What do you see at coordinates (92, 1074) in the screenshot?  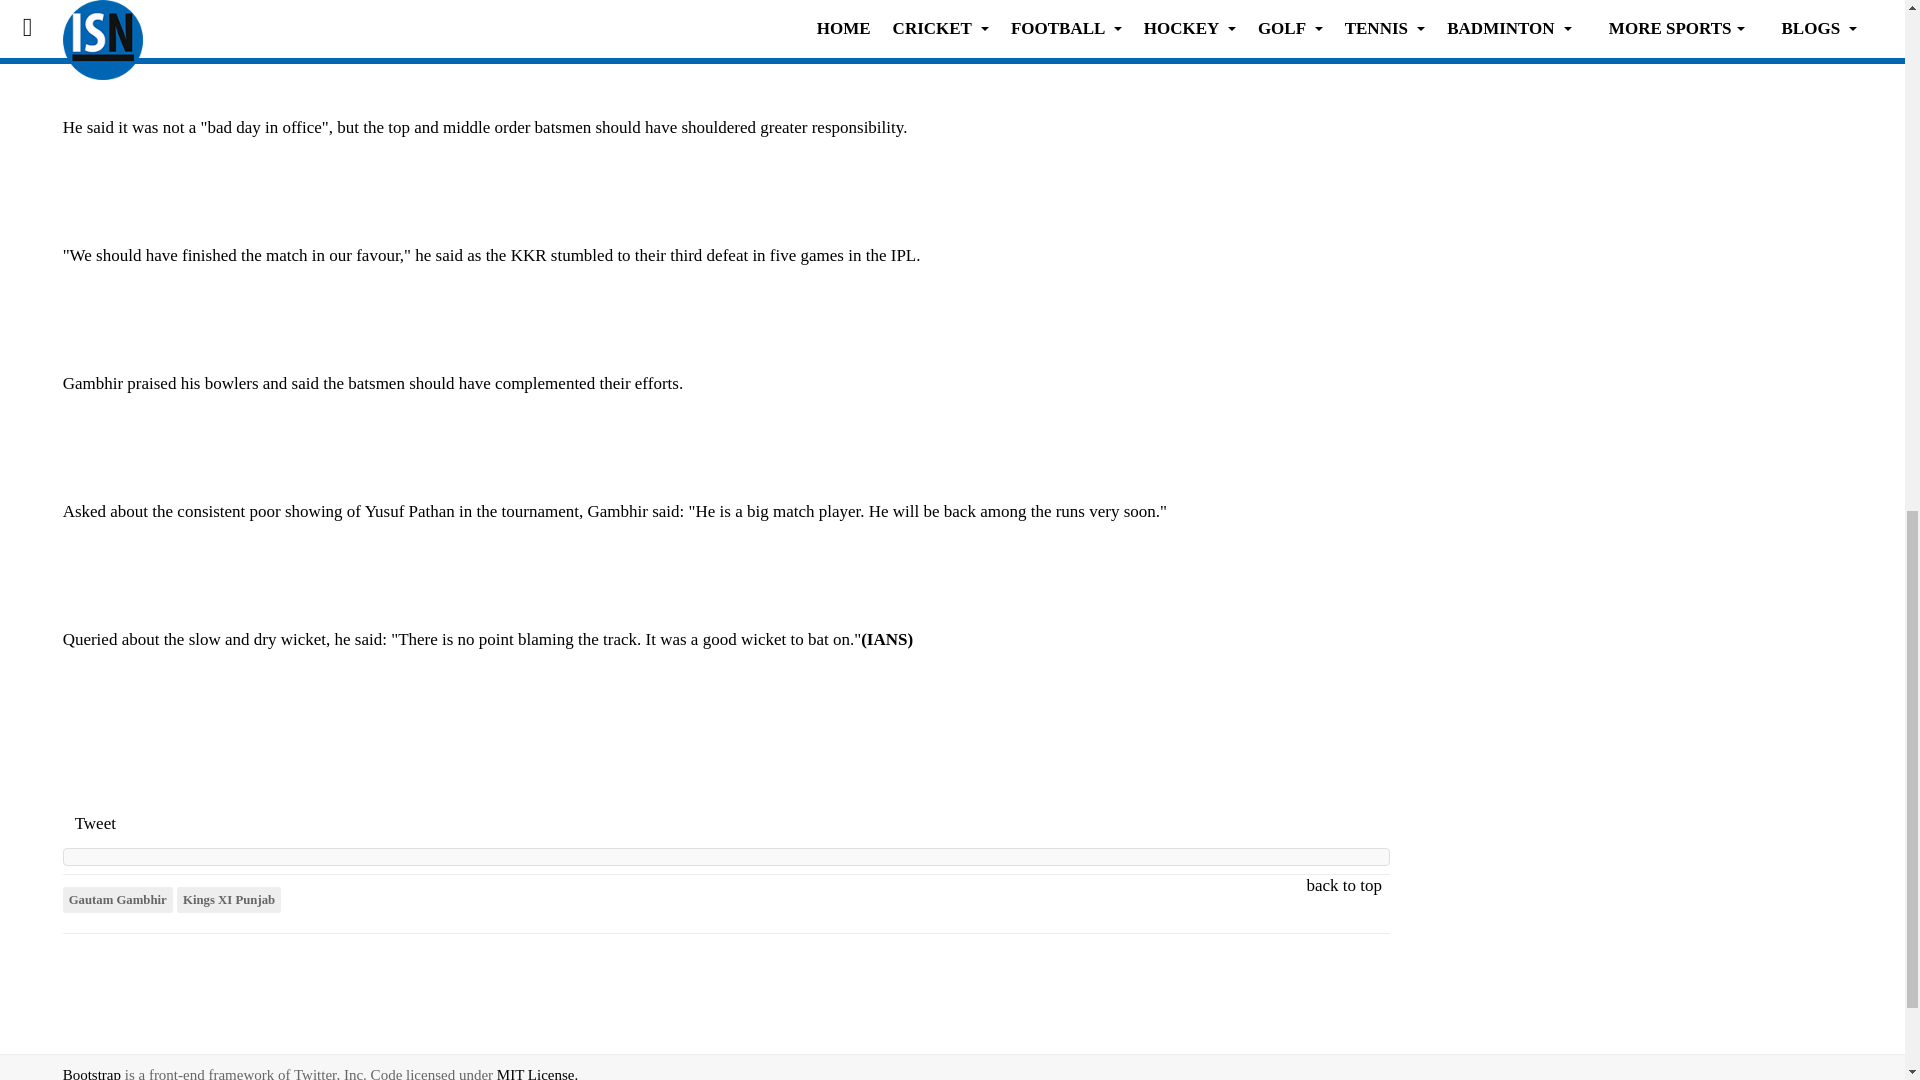 I see `Bootstrap by Twitter` at bounding box center [92, 1074].